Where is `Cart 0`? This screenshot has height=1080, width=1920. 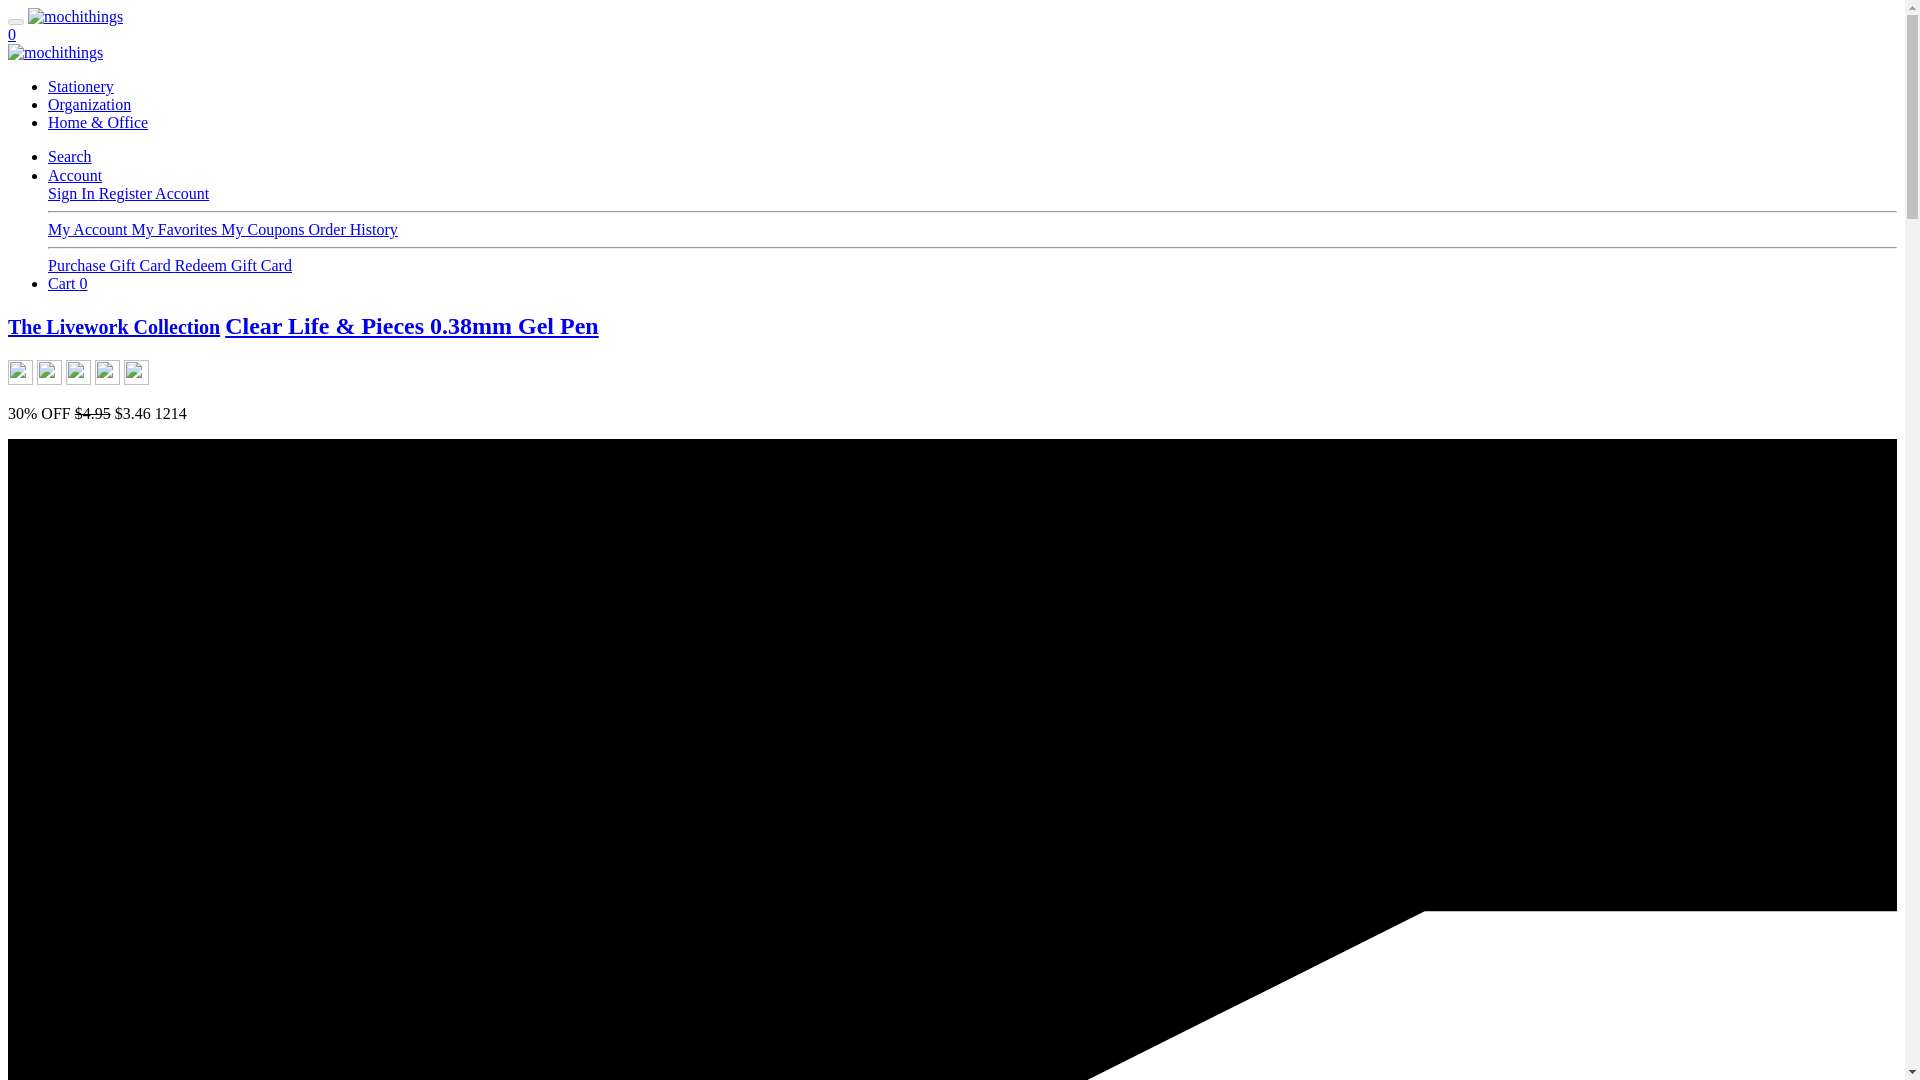 Cart 0 is located at coordinates (68, 283).